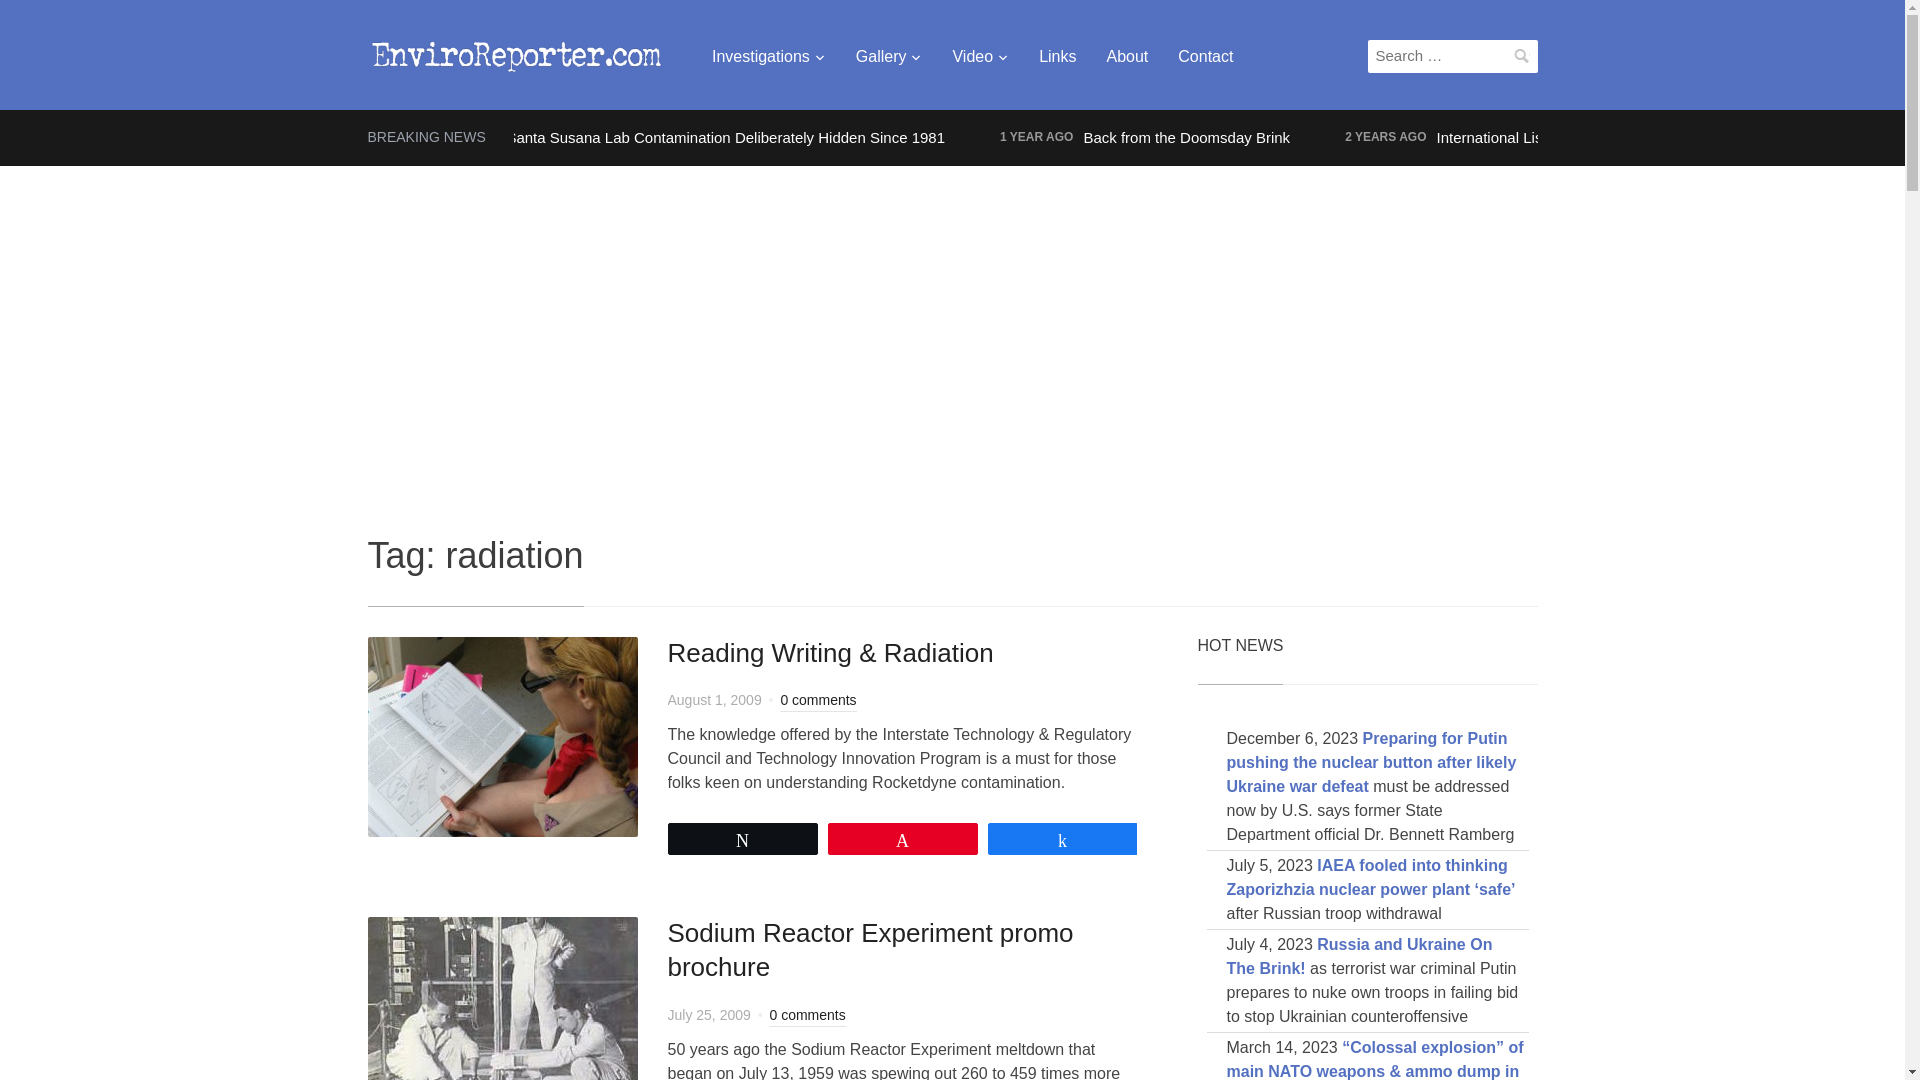  What do you see at coordinates (1599, 136) in the screenshot?
I see `International List of Radiation Monitoring Stations` at bounding box center [1599, 136].